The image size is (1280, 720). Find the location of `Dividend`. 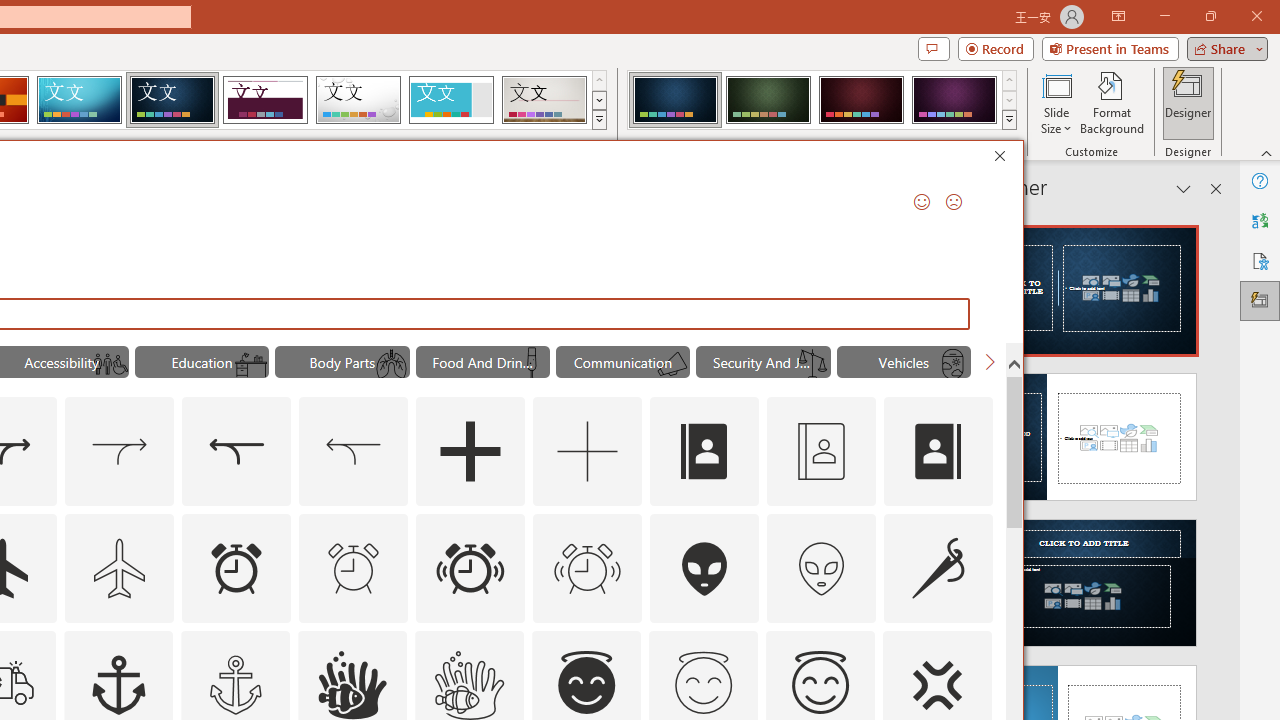

Dividend is located at coordinates (265, 100).